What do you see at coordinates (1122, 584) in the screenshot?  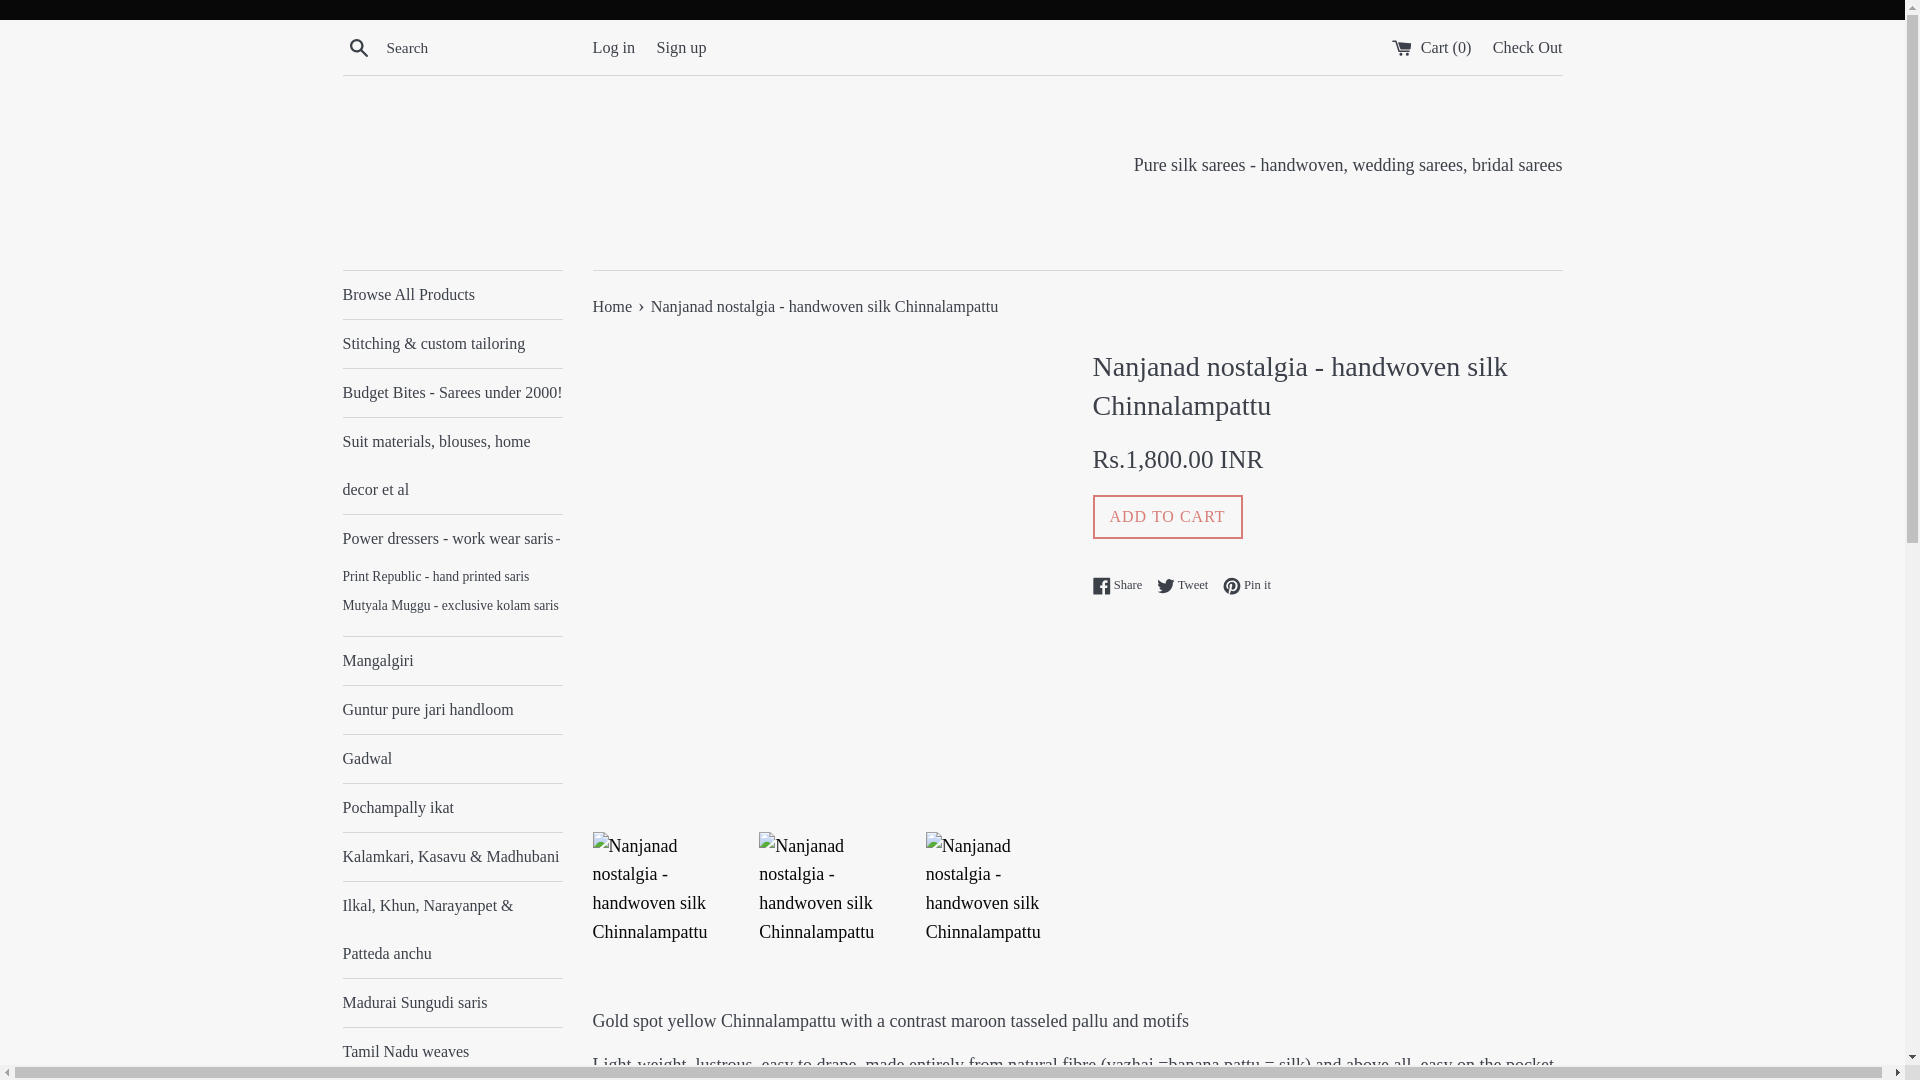 I see `Check Out` at bounding box center [1122, 584].